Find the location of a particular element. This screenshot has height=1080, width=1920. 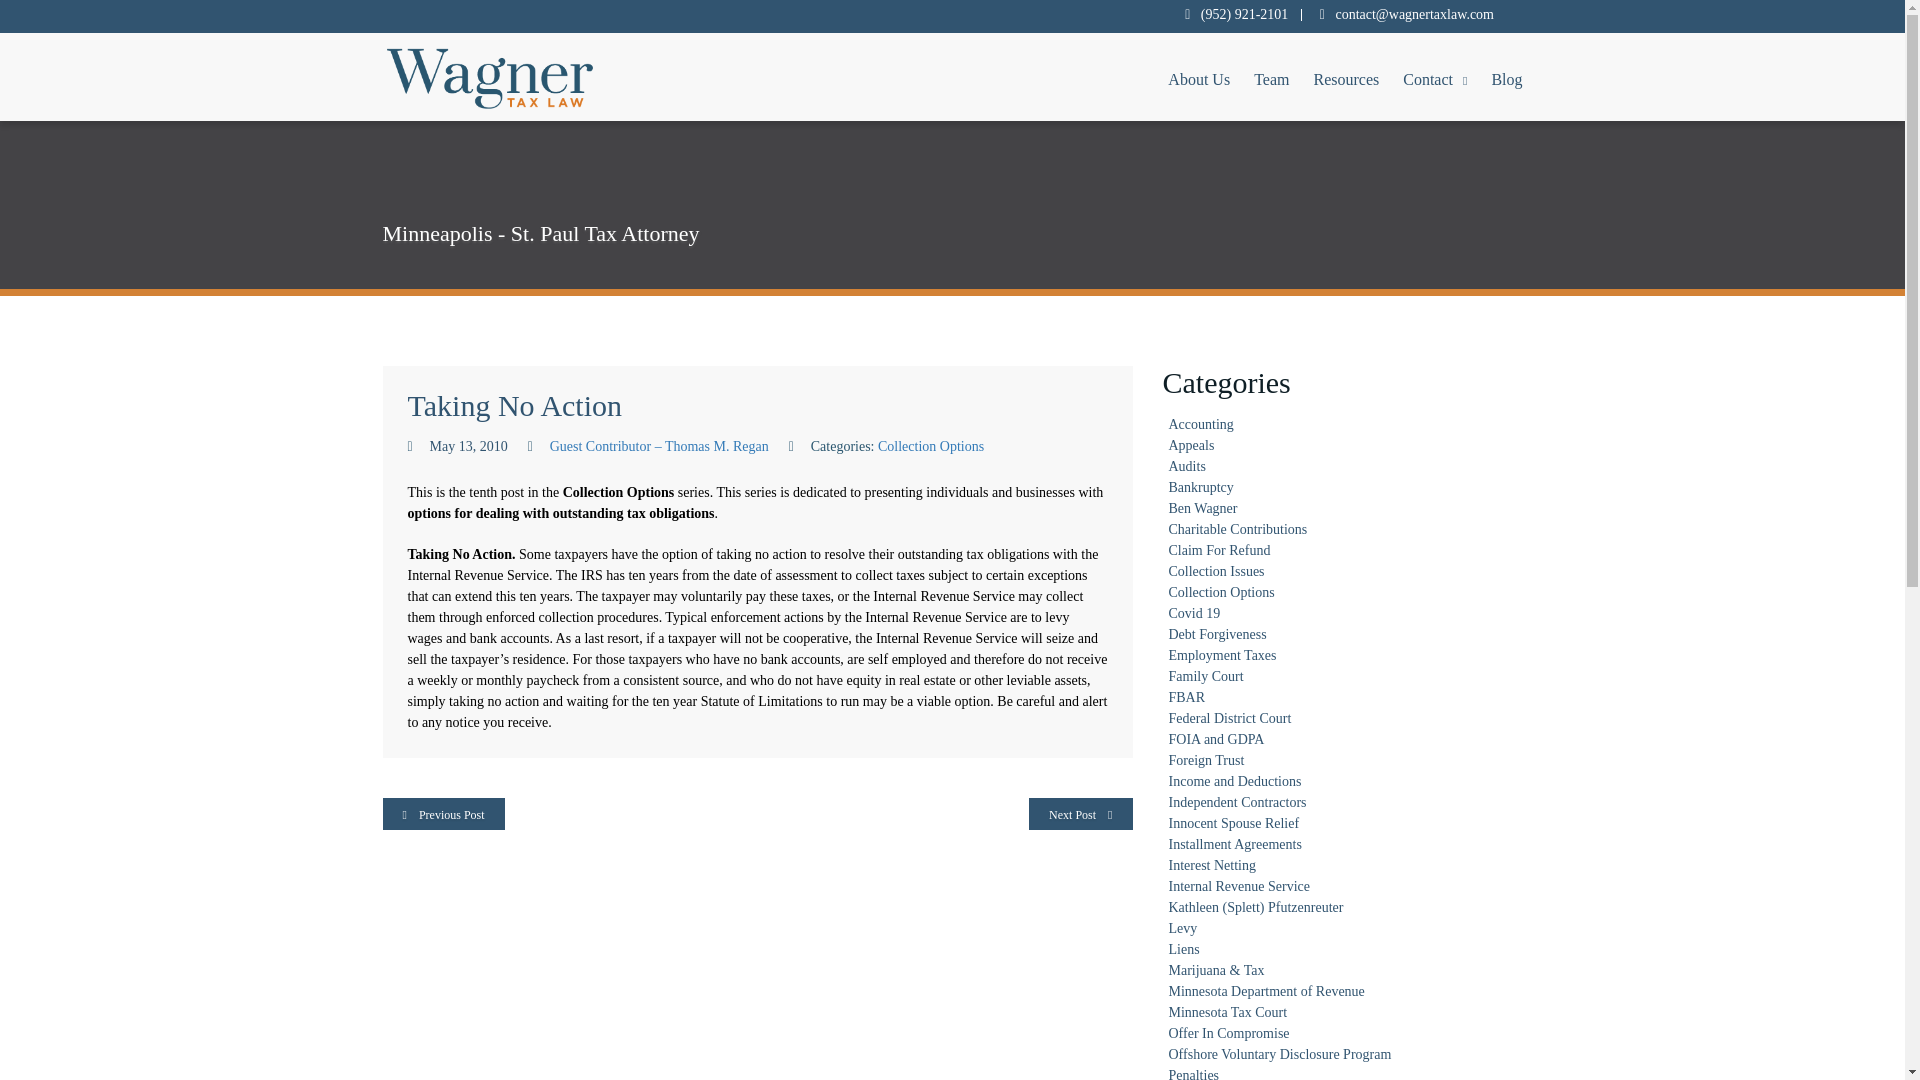

Appeals is located at coordinates (1190, 445).